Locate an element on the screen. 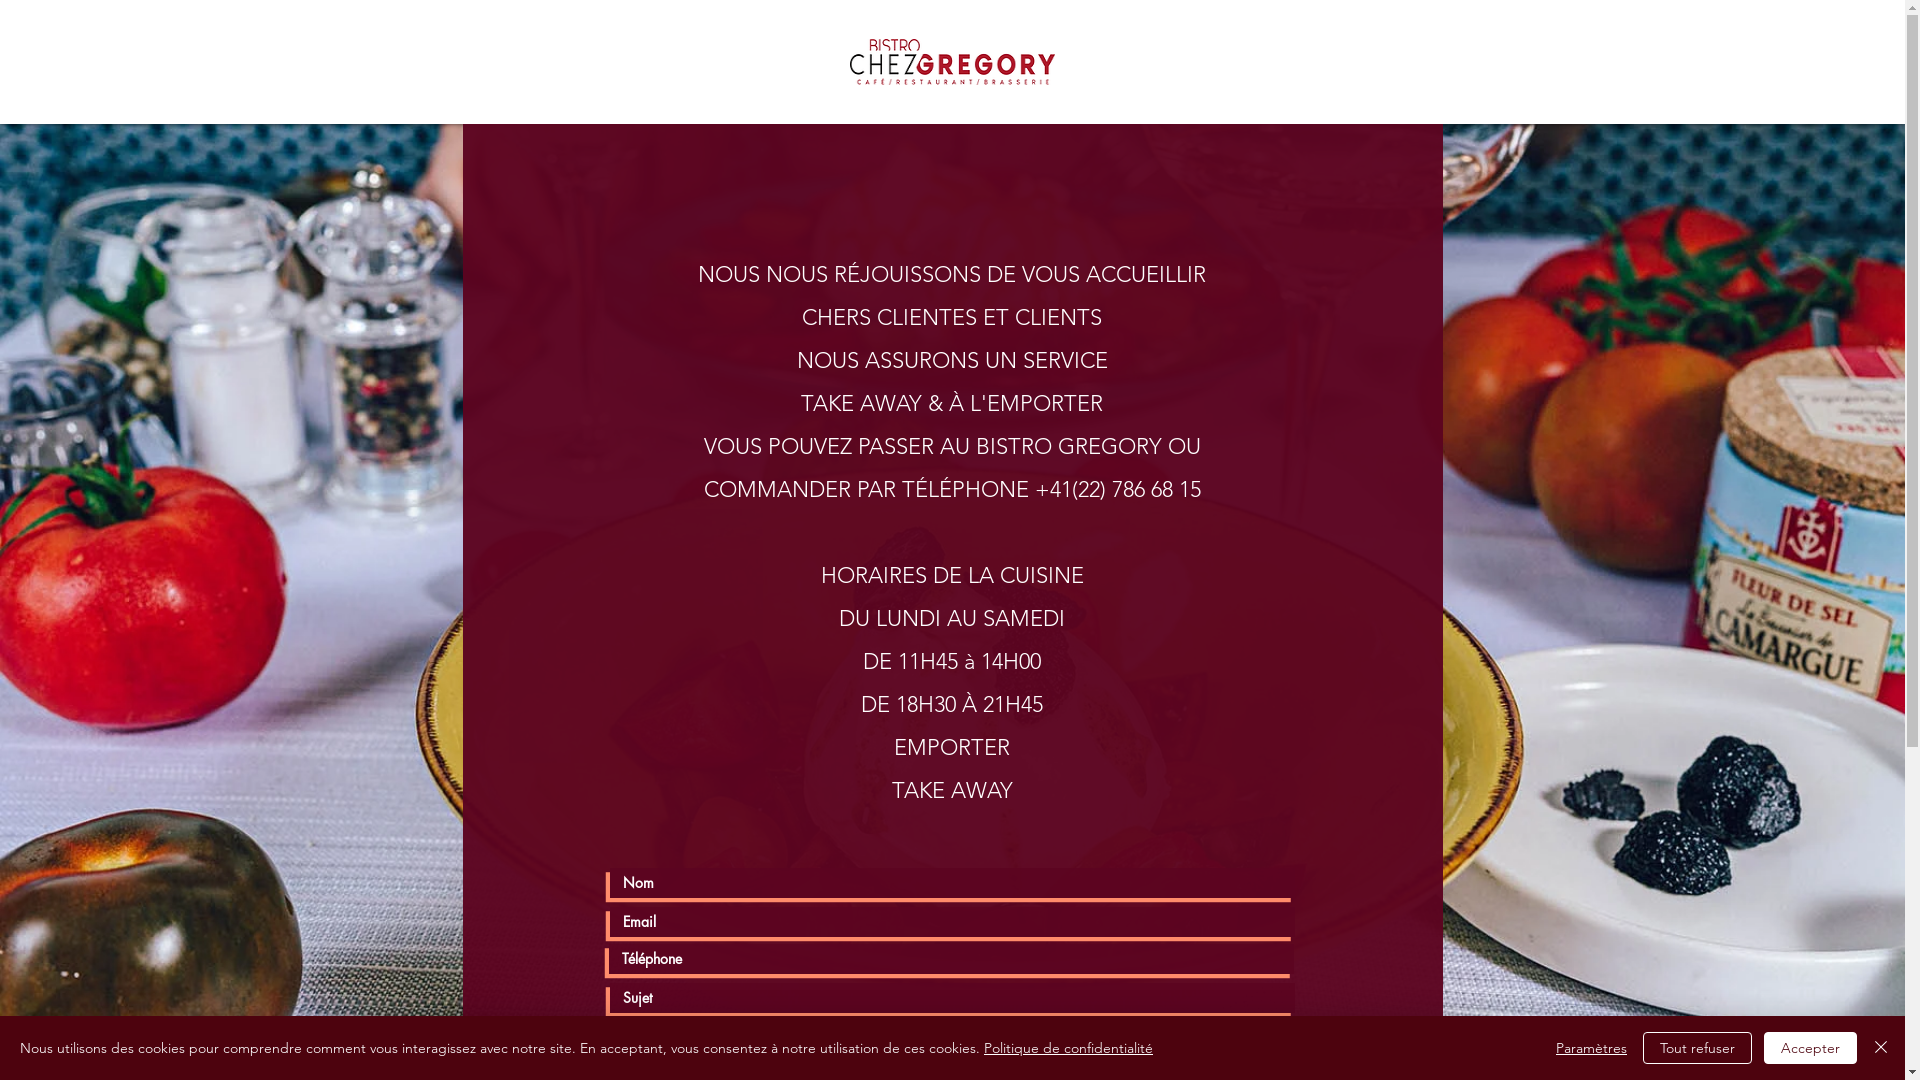 This screenshot has height=1080, width=1920. Tout refuser is located at coordinates (1698, 1048).